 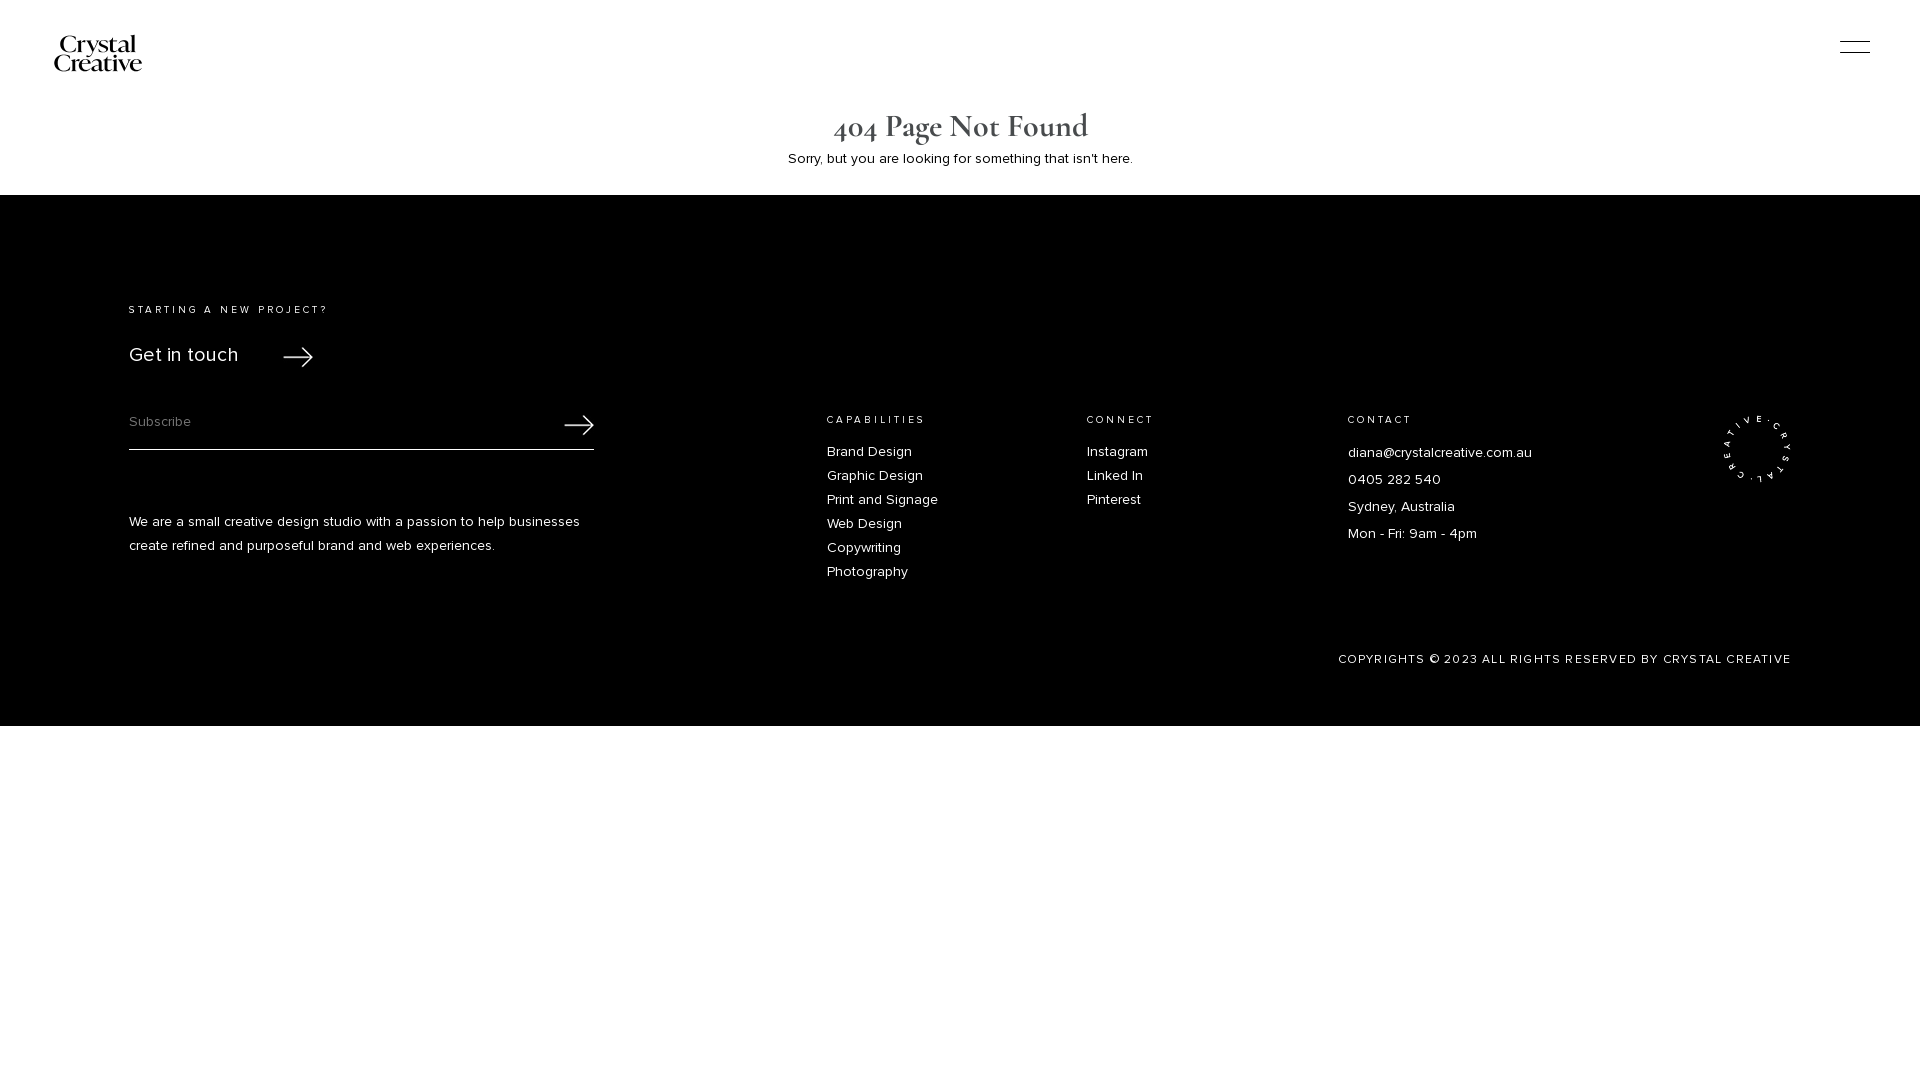 I want to click on Copywriting, so click(x=957, y=548).